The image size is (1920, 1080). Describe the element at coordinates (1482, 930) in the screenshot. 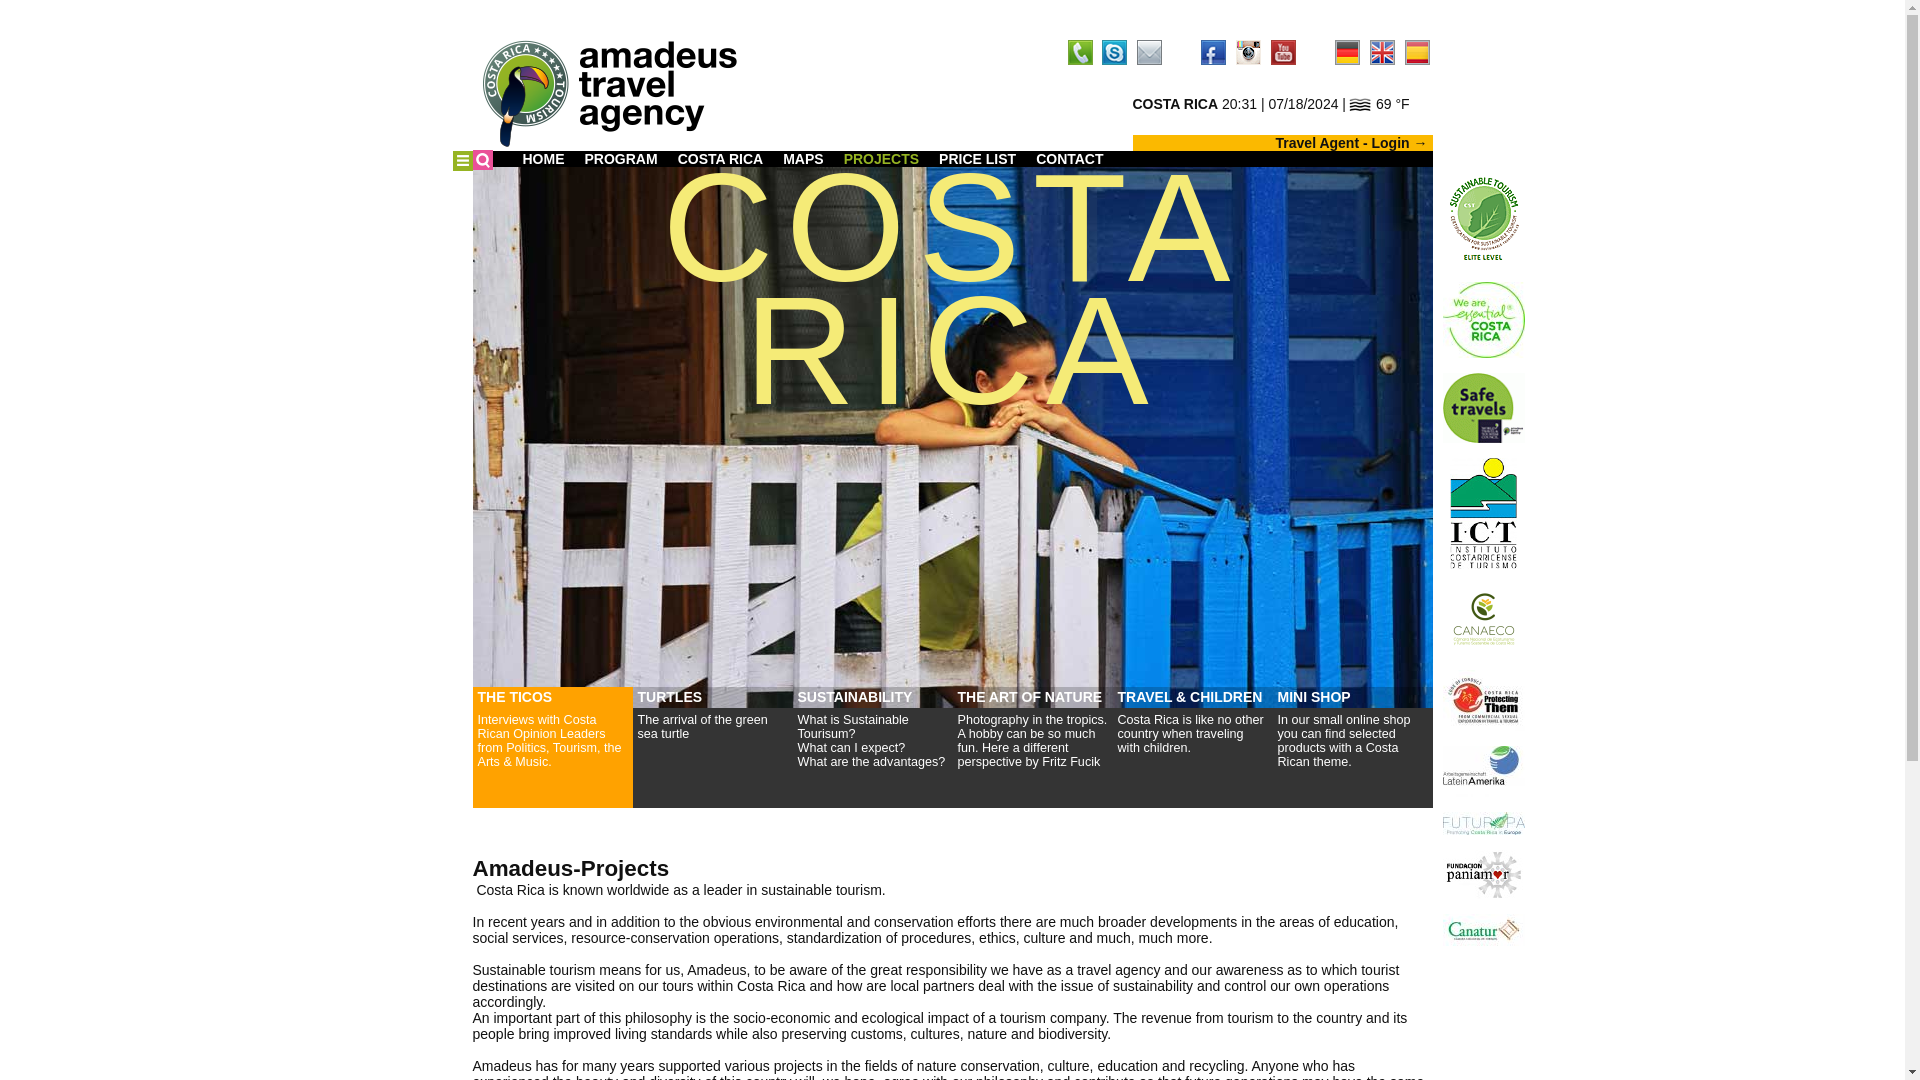

I see `Canatur` at that location.